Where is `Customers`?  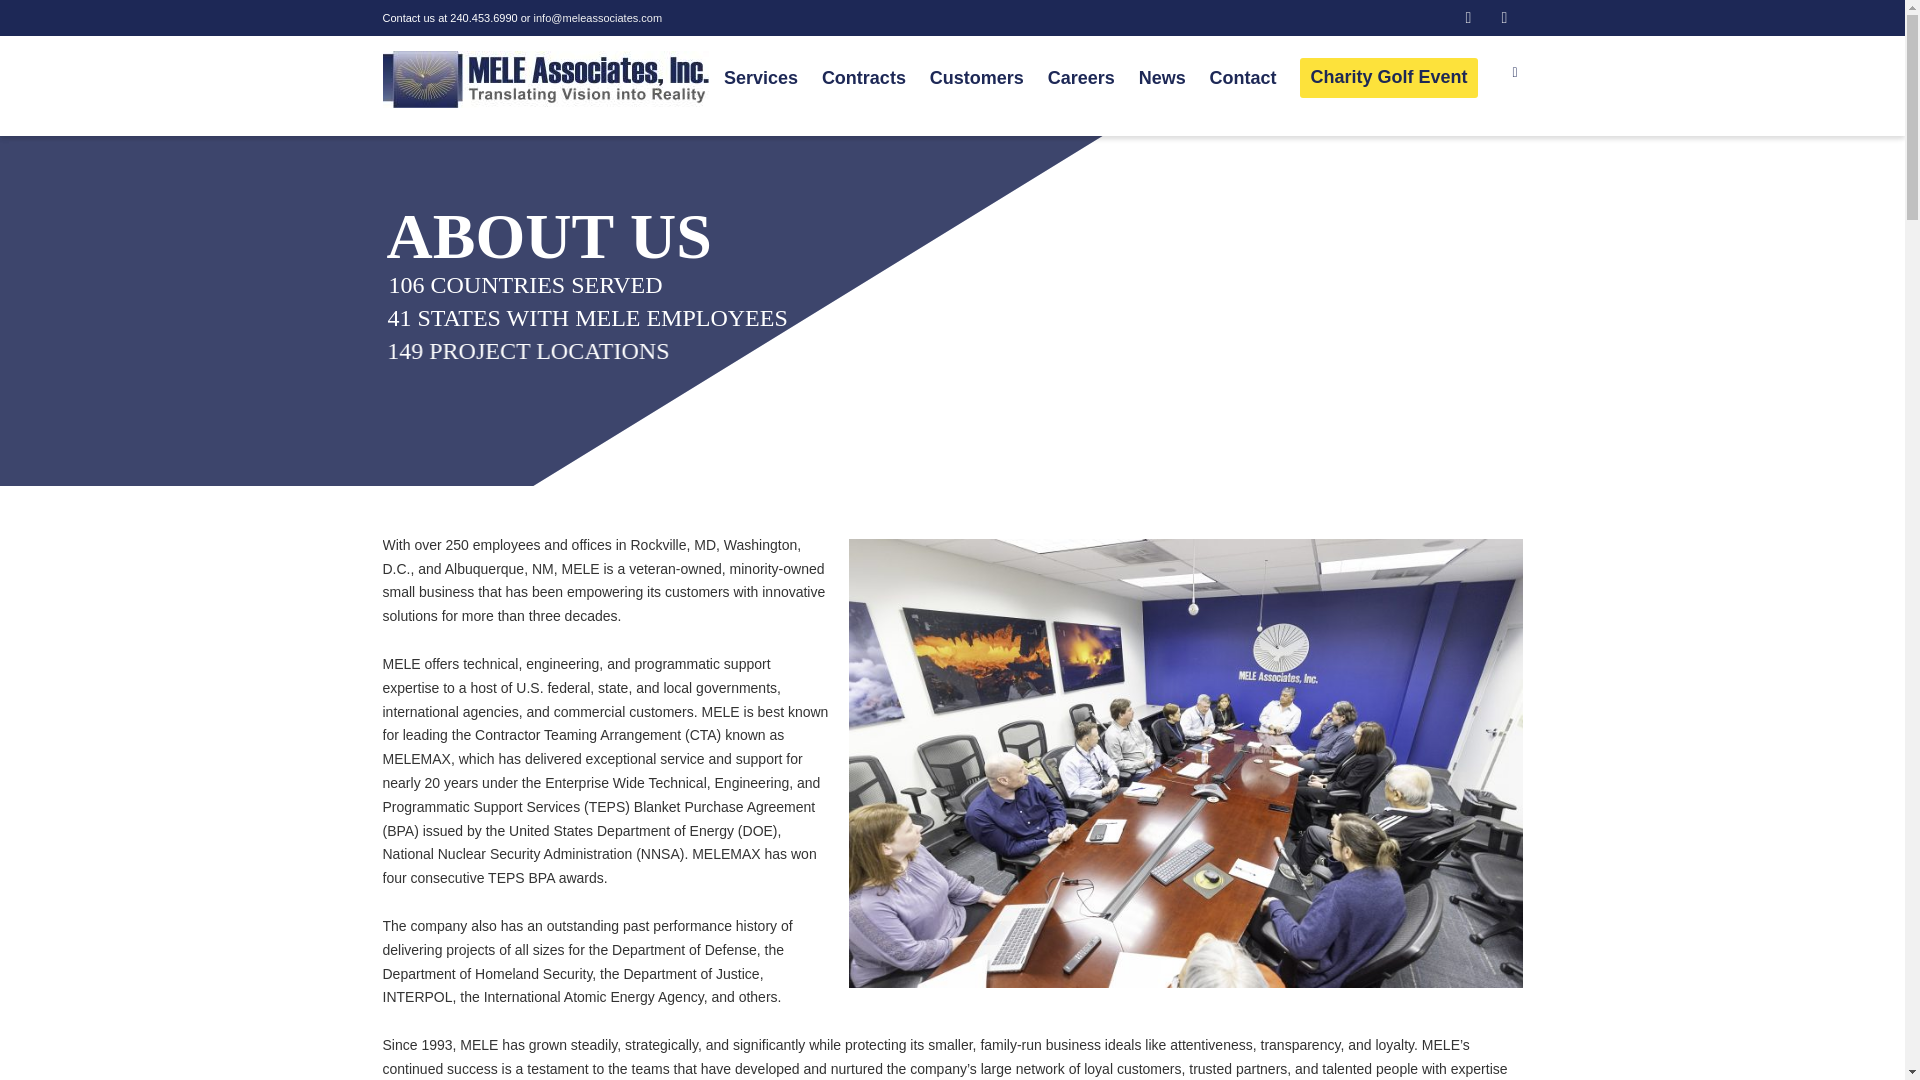
Customers is located at coordinates (976, 80).